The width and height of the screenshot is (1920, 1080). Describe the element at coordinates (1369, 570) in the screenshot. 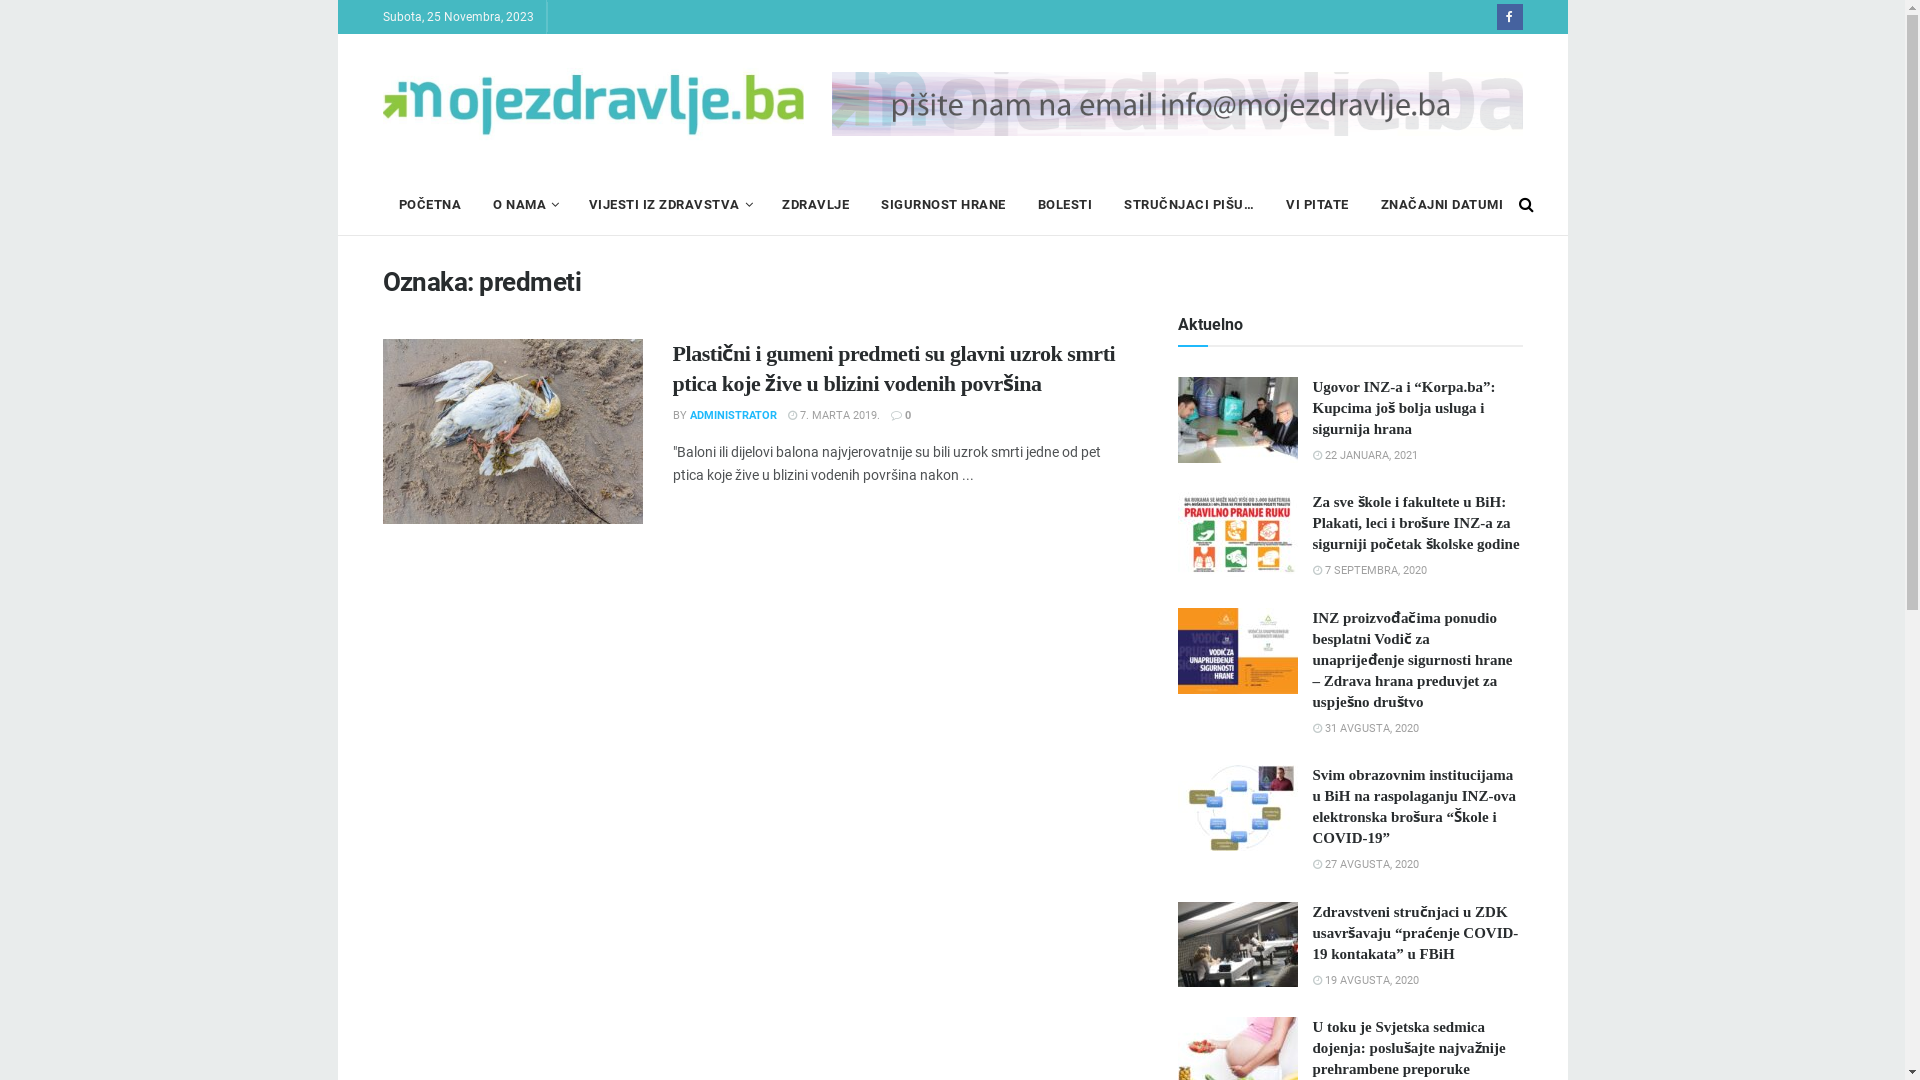

I see `7 SEPTEMBRA, 2020` at that location.